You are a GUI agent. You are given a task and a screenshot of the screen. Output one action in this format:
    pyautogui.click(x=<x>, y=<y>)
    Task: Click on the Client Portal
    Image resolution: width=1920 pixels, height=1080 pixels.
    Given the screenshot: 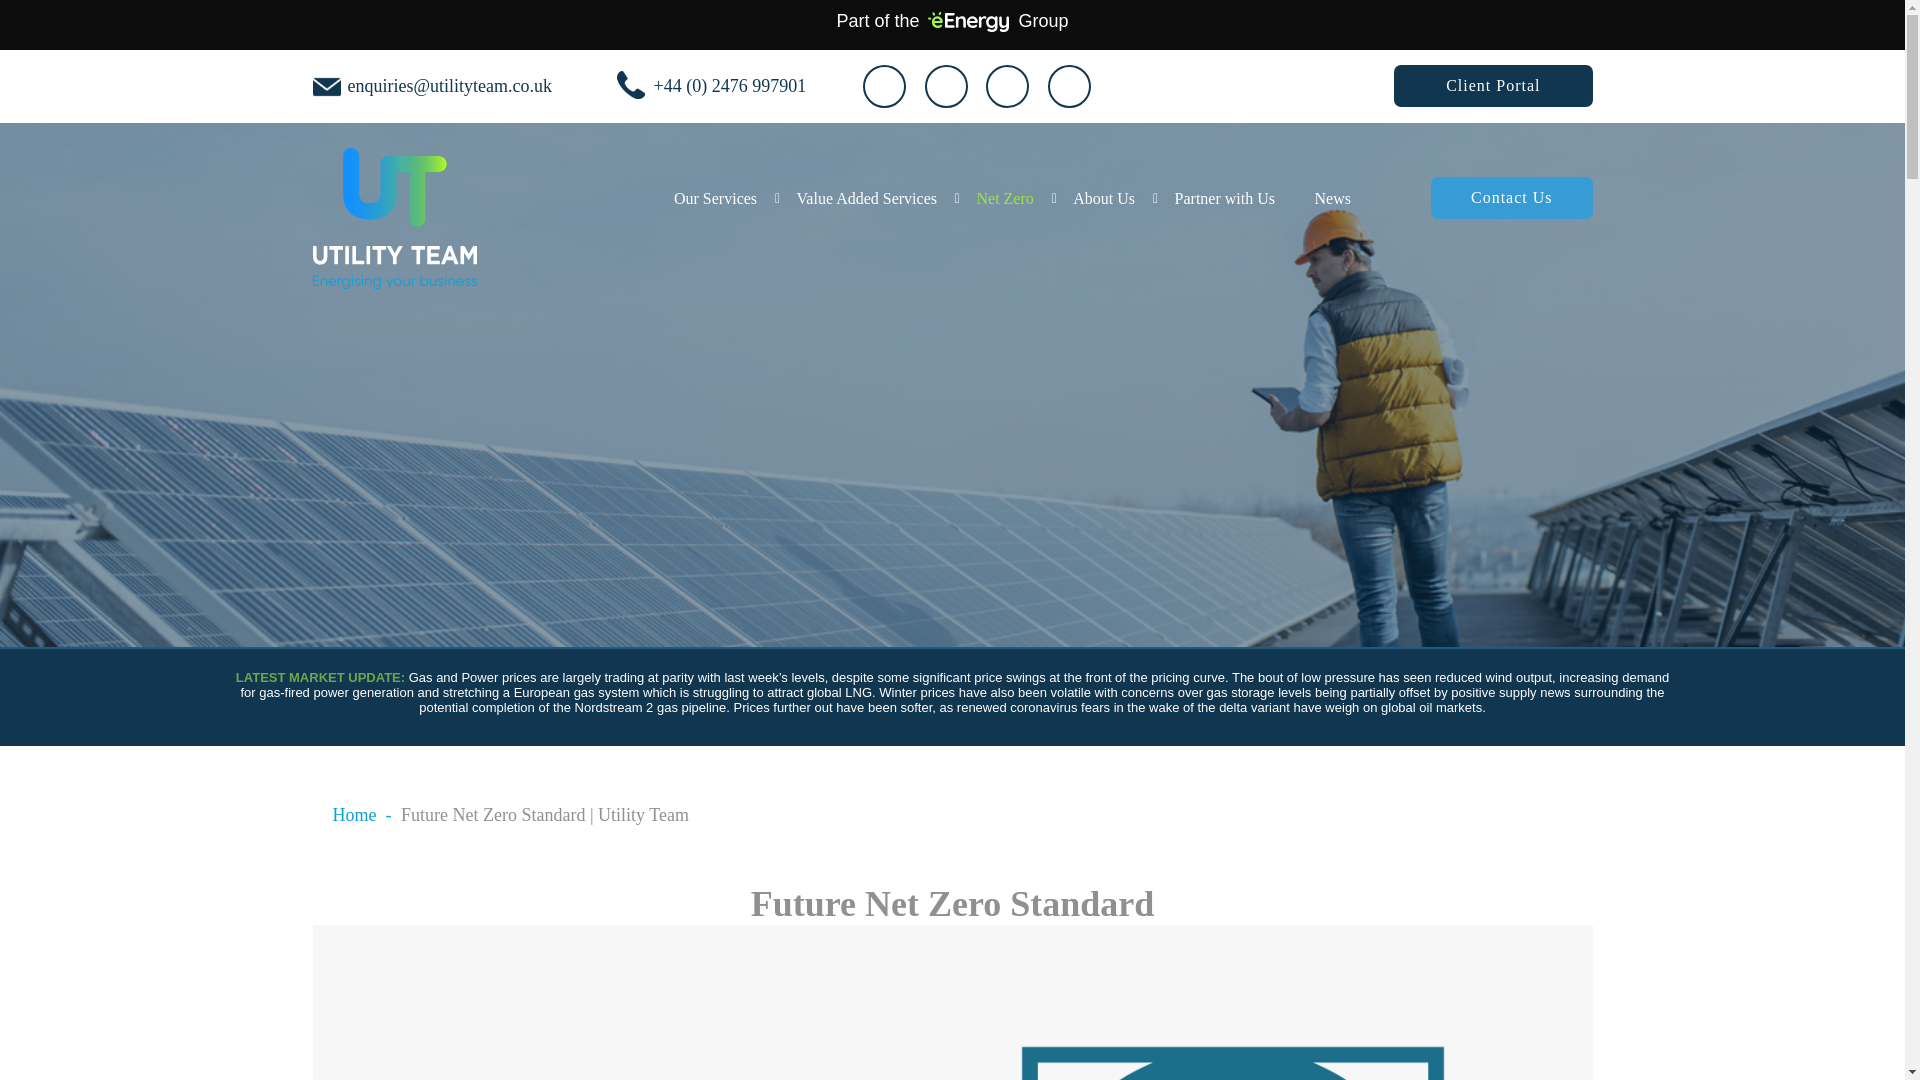 What is the action you would take?
    pyautogui.click(x=1492, y=85)
    